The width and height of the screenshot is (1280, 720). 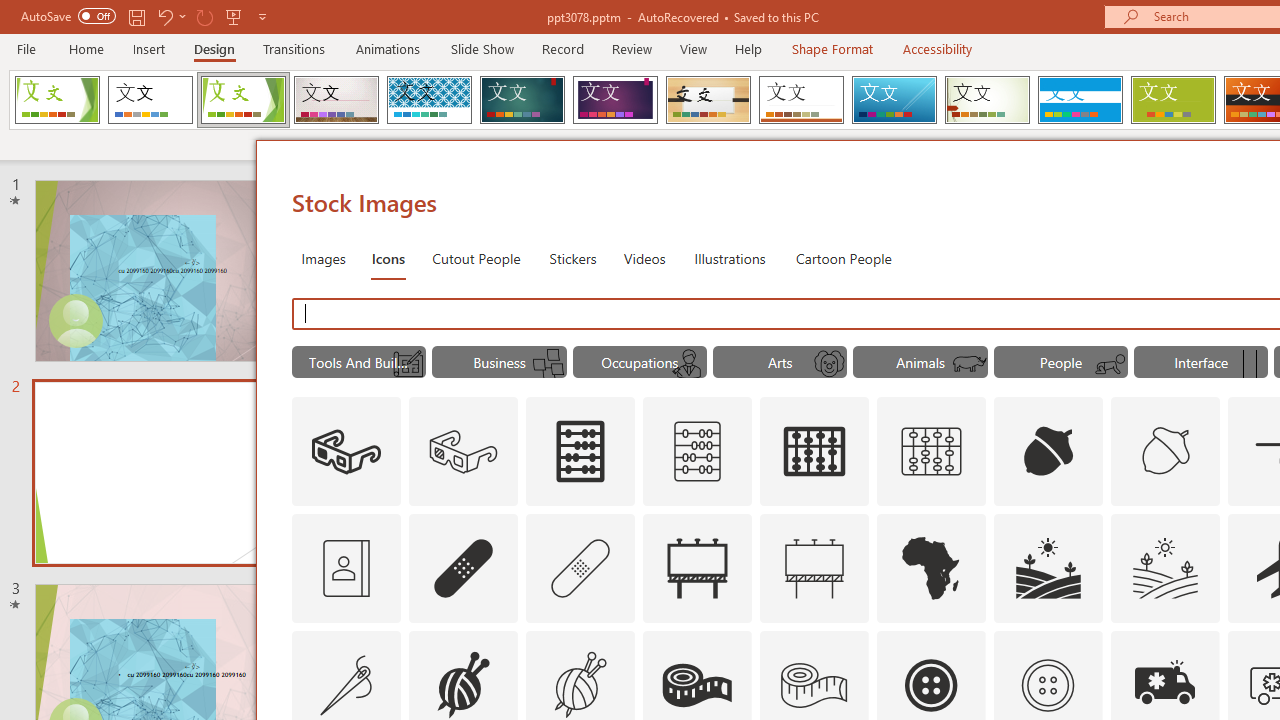 I want to click on Stickers, so click(x=573, y=258).